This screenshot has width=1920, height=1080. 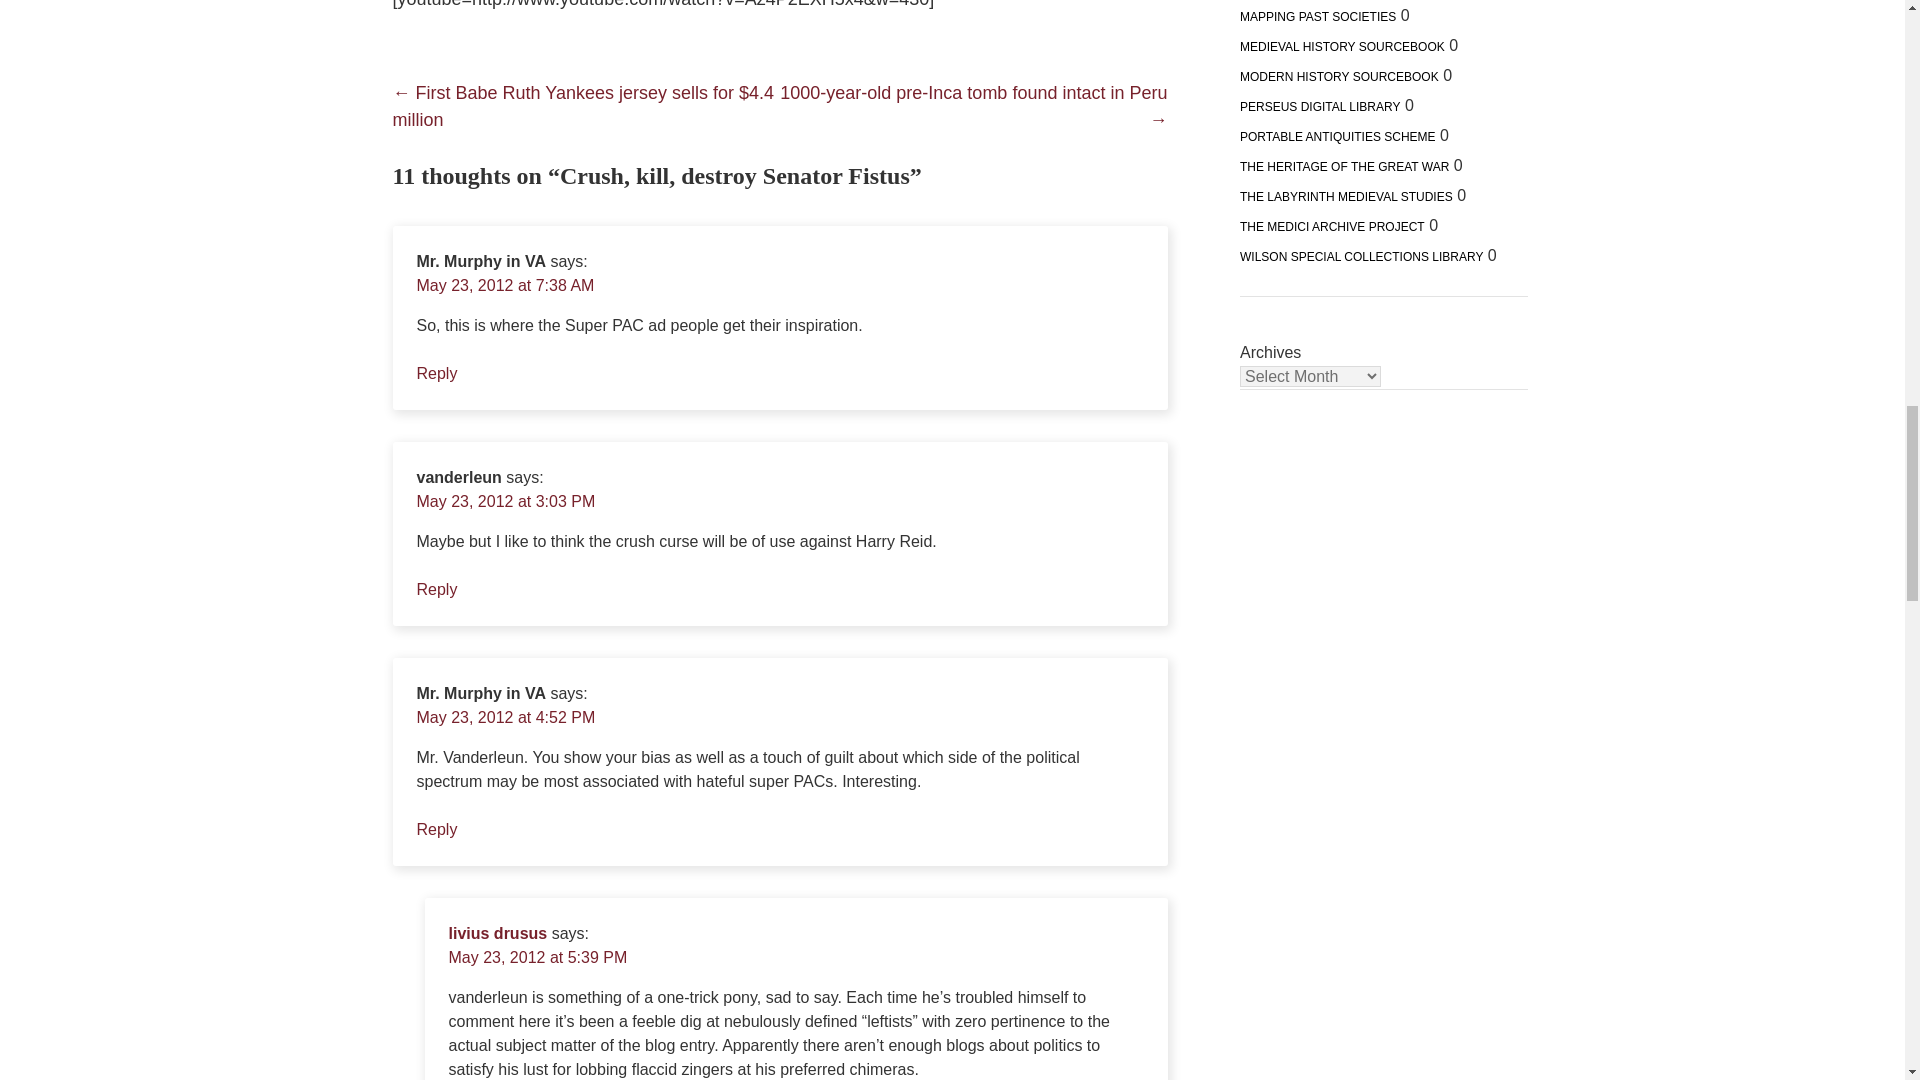 I want to click on May 23, 2012 at 7:38 AM, so click(x=504, y=284).